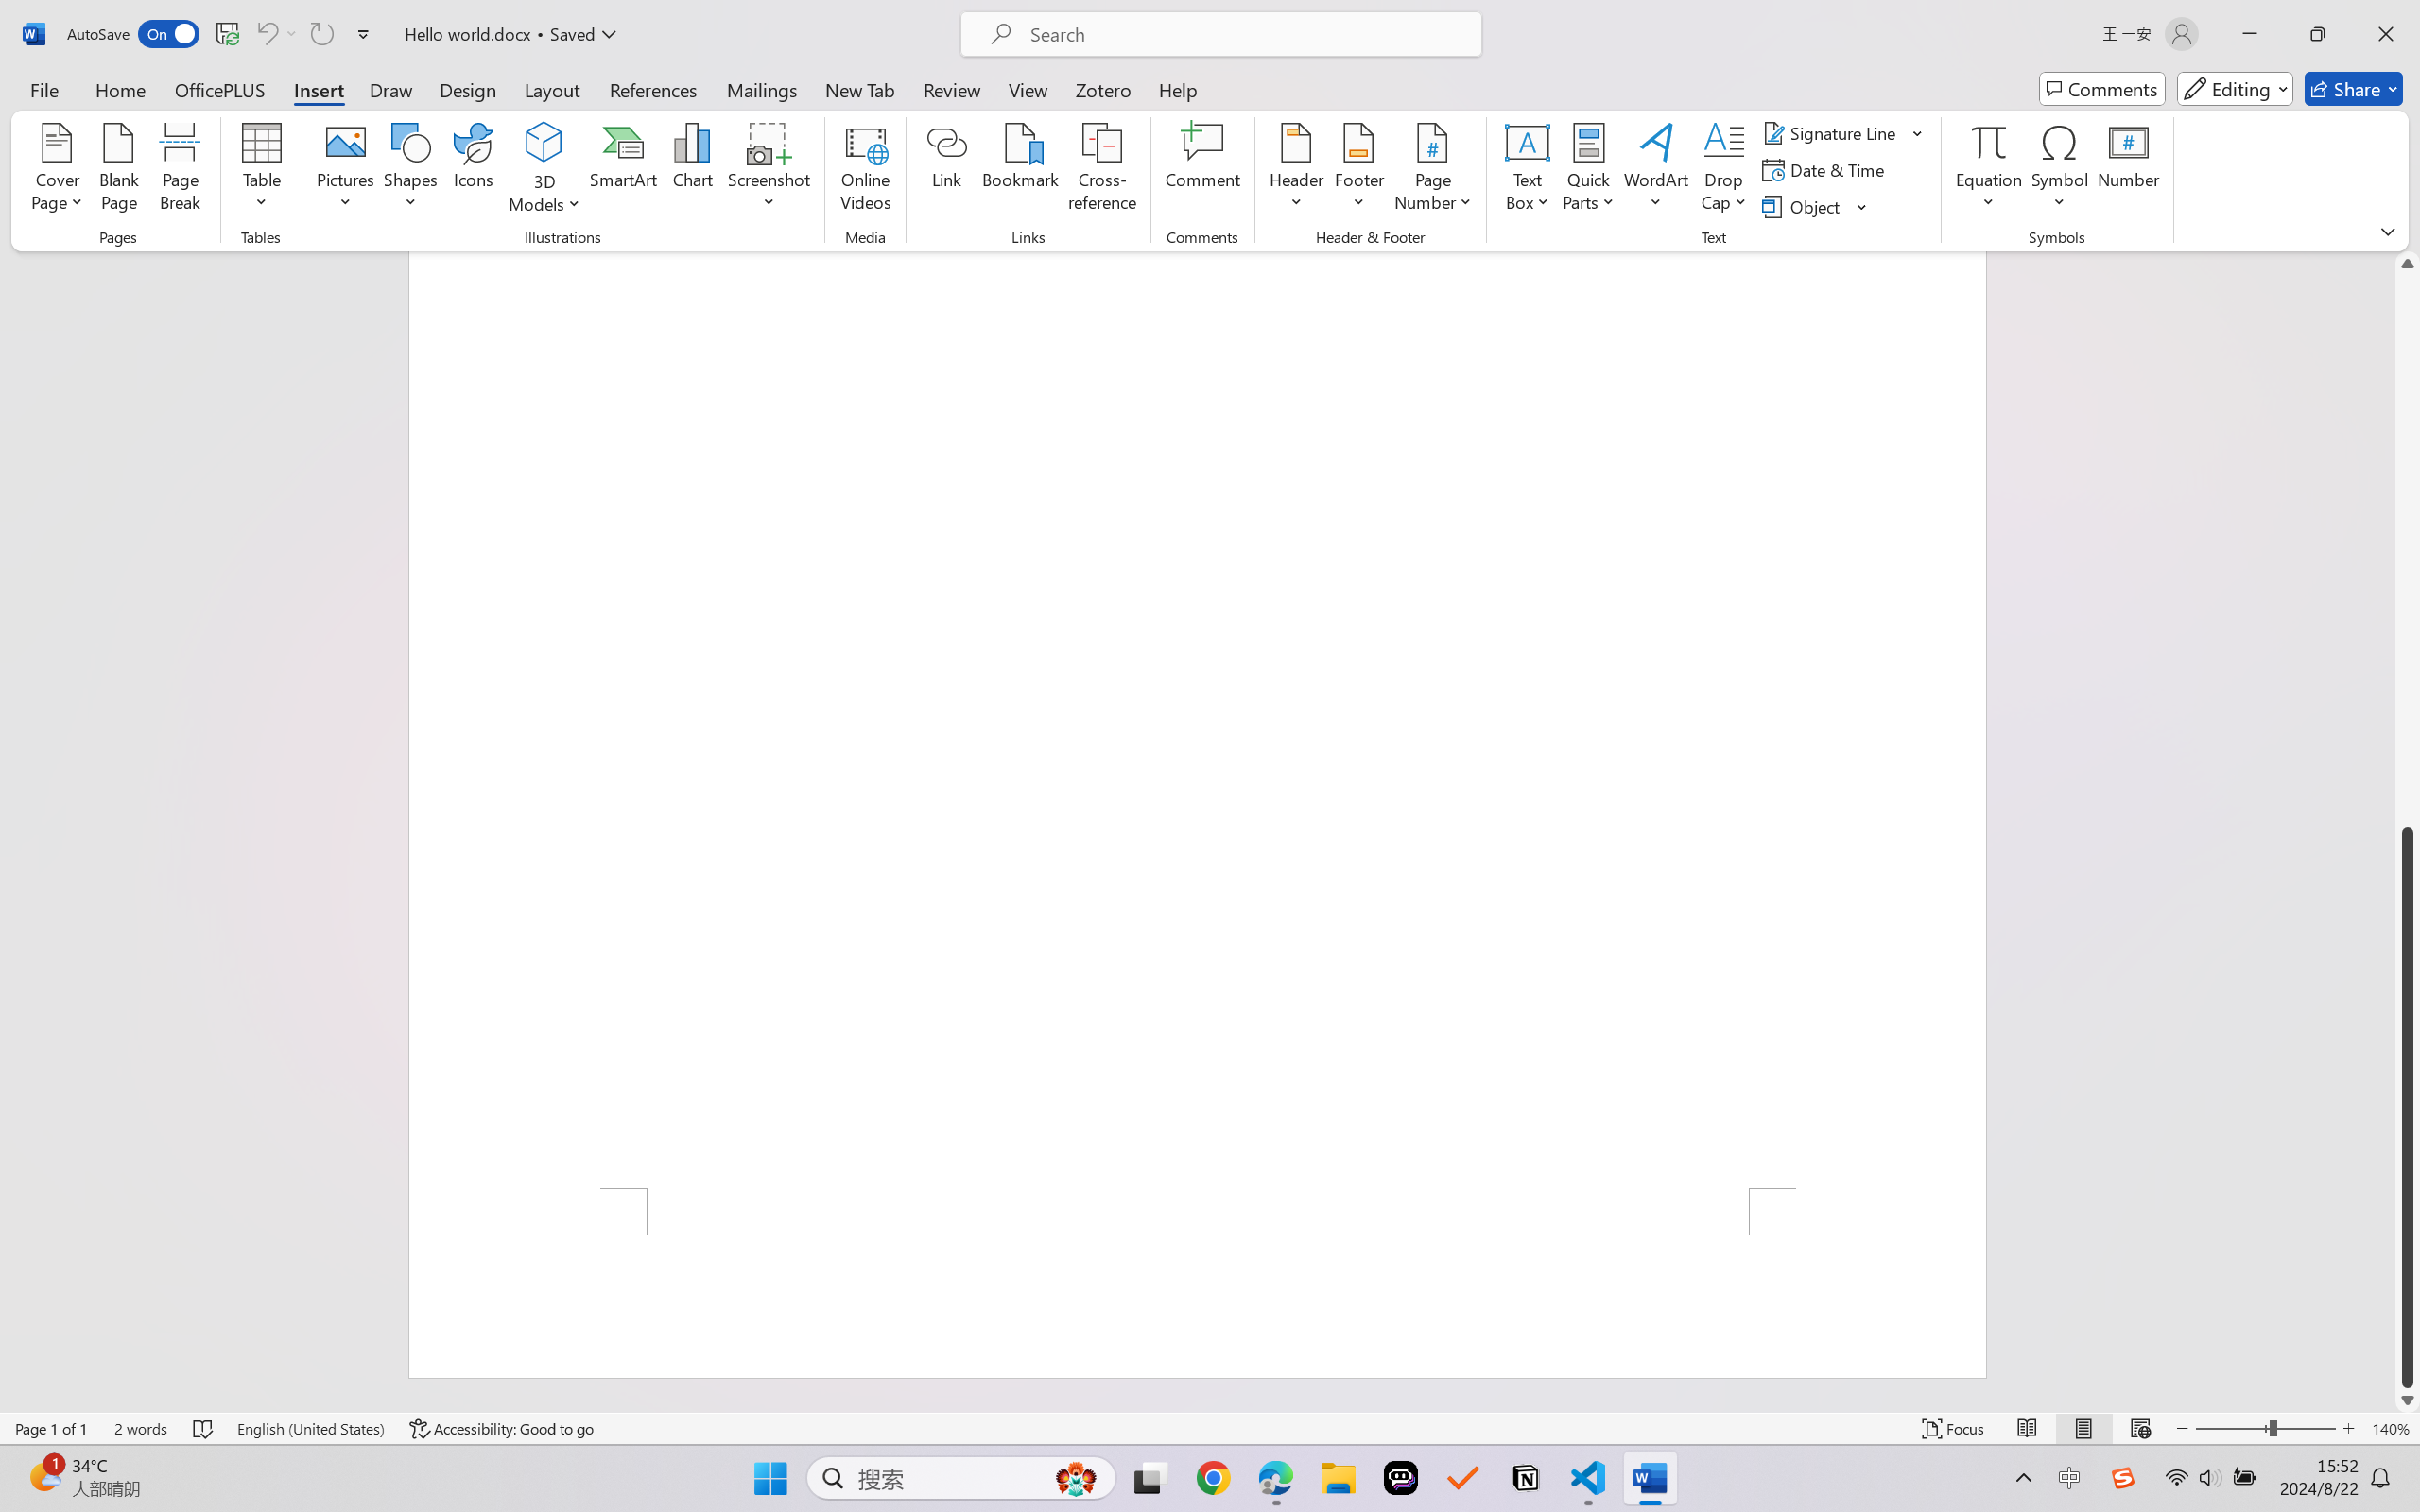 The width and height of the screenshot is (2420, 1512). Describe the element at coordinates (204, 1429) in the screenshot. I see `Spelling and Grammar Check No Errors` at that location.